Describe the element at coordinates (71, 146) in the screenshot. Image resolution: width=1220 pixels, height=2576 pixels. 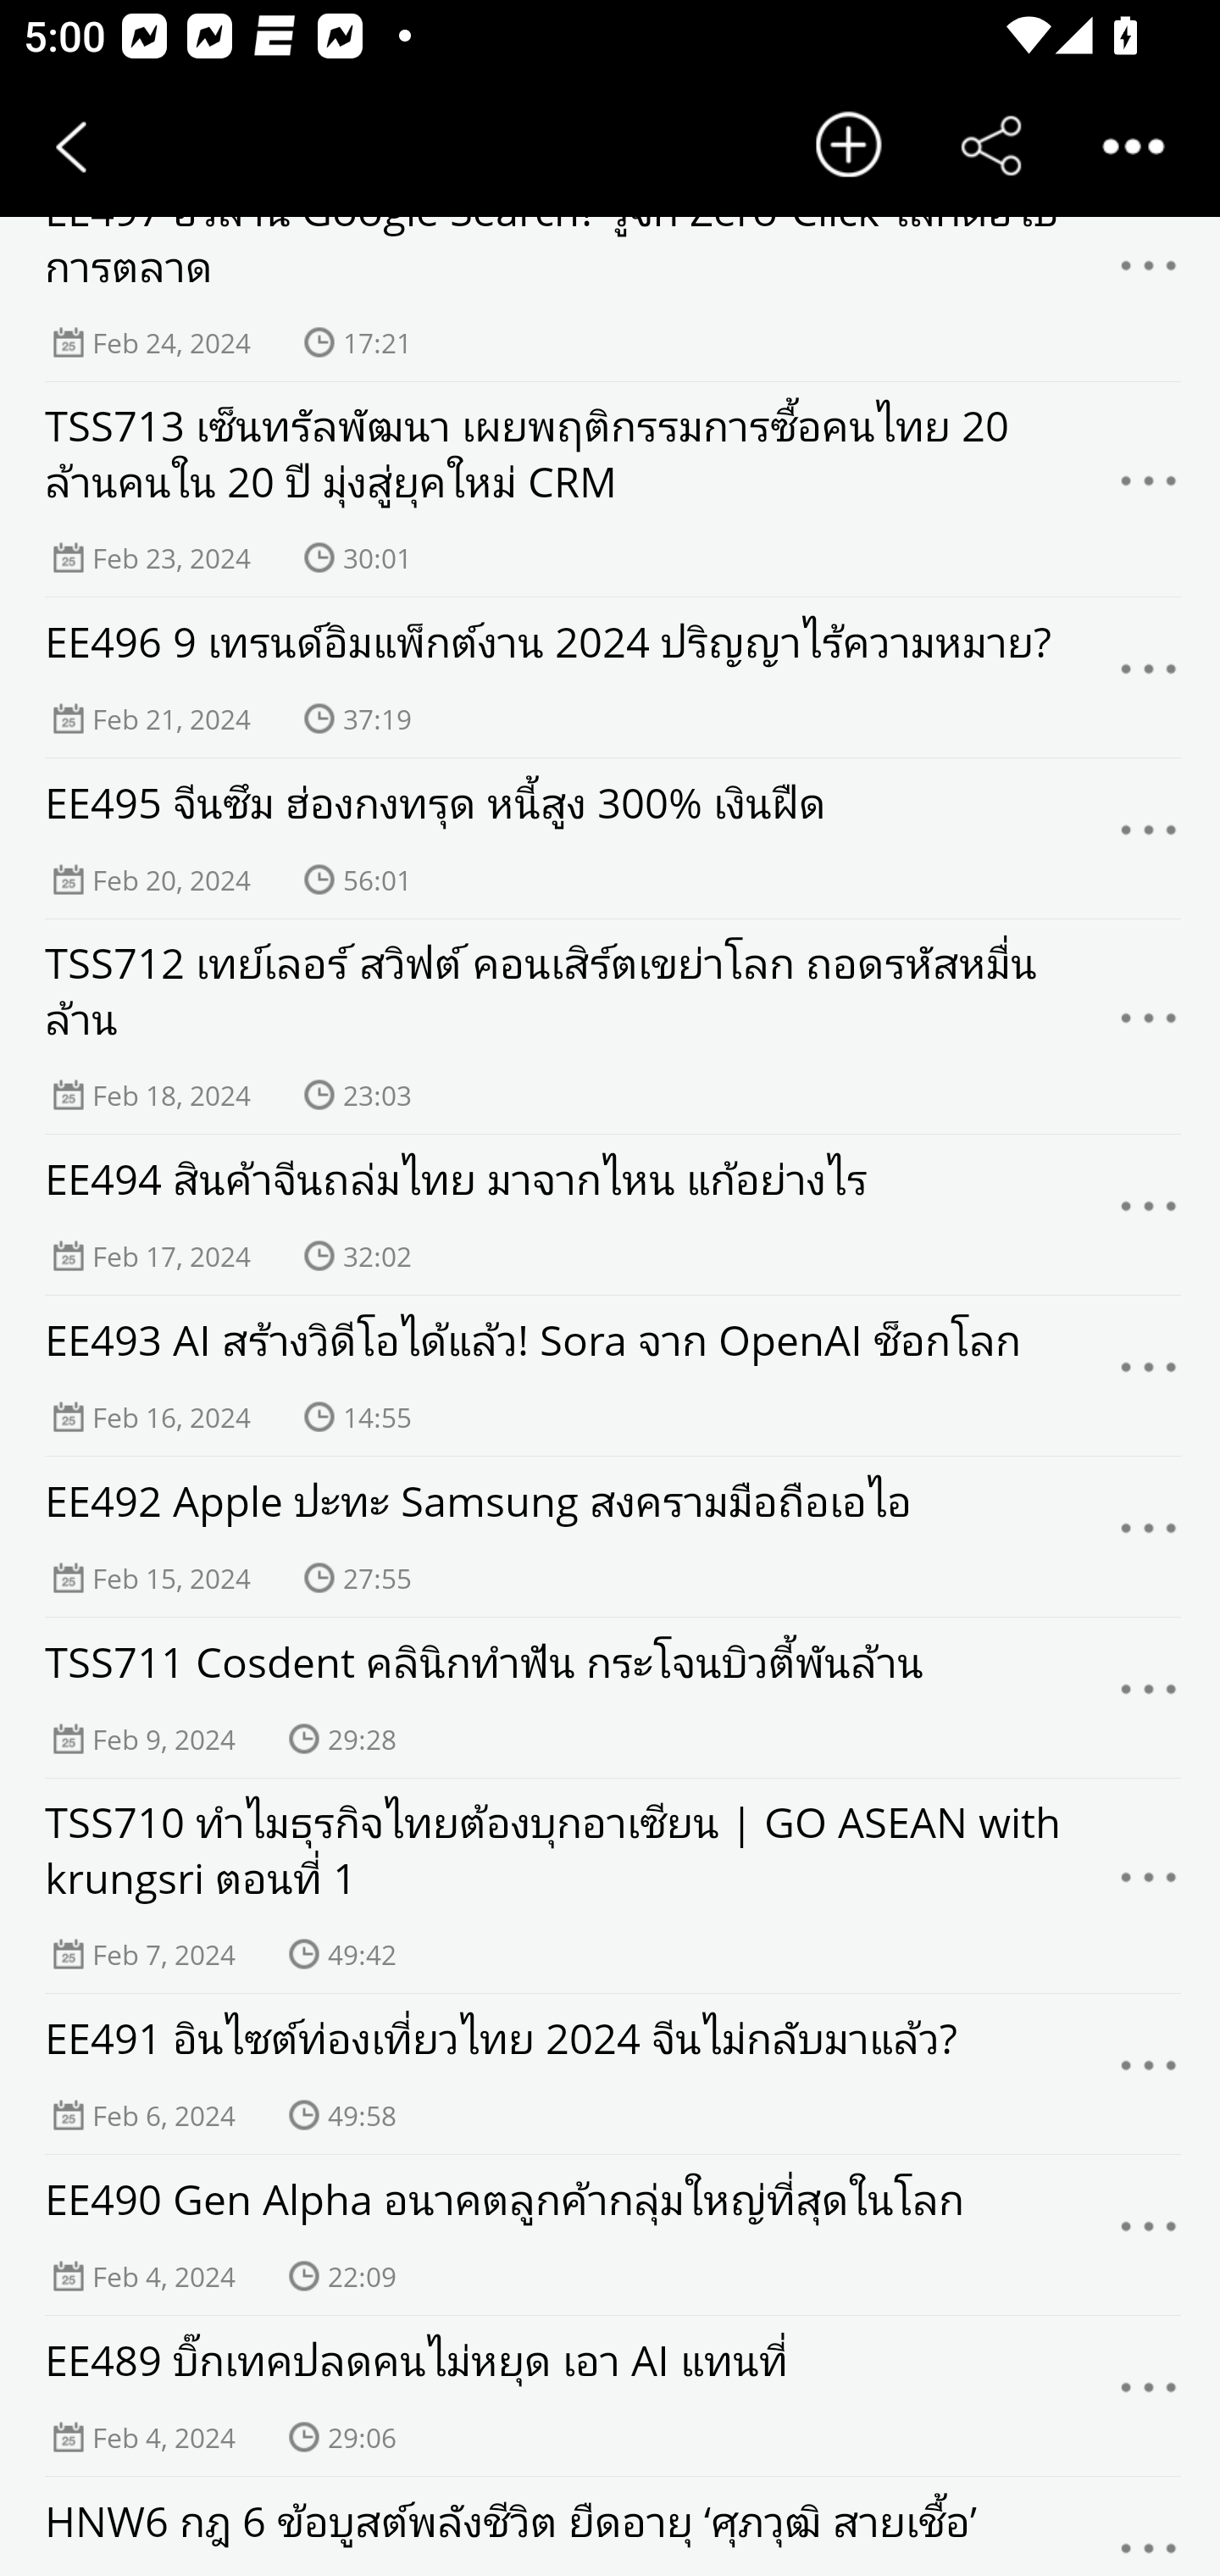
I see `Back` at that location.